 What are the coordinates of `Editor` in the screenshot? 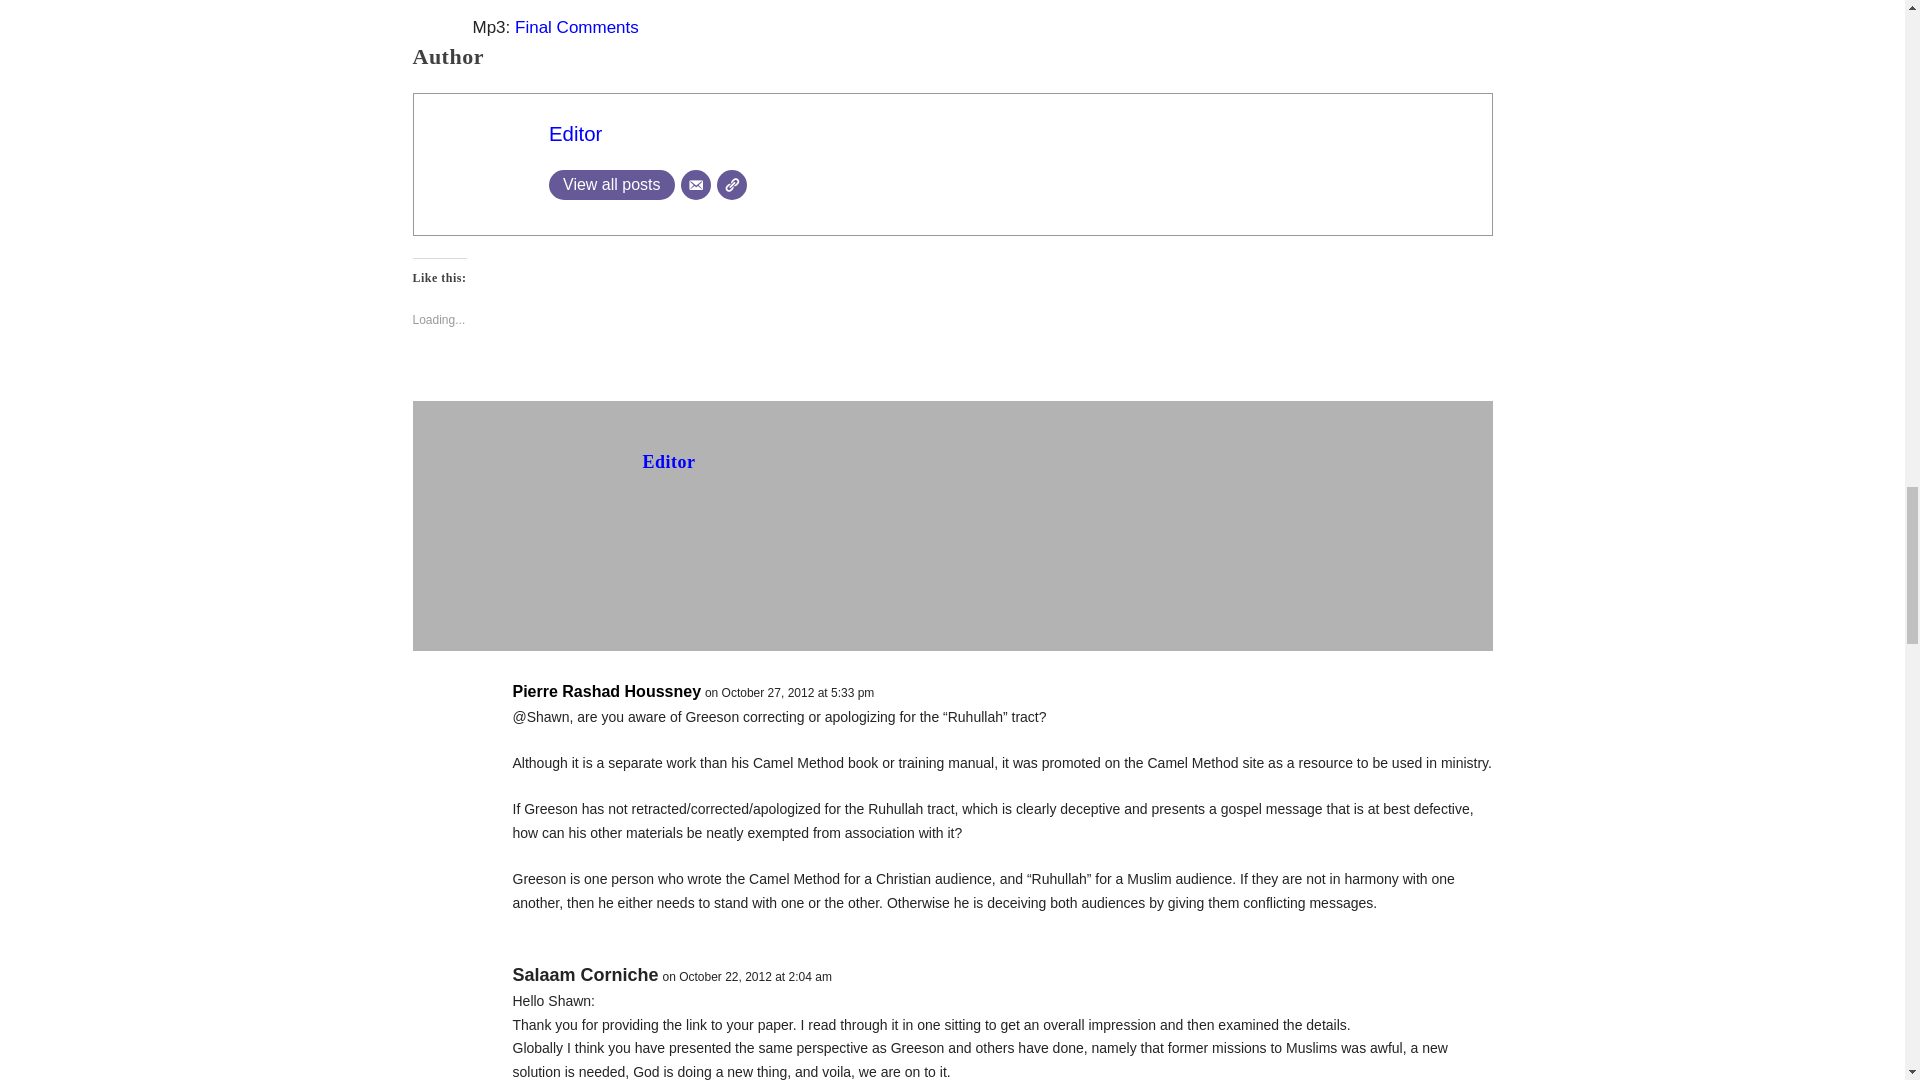 It's located at (576, 134).